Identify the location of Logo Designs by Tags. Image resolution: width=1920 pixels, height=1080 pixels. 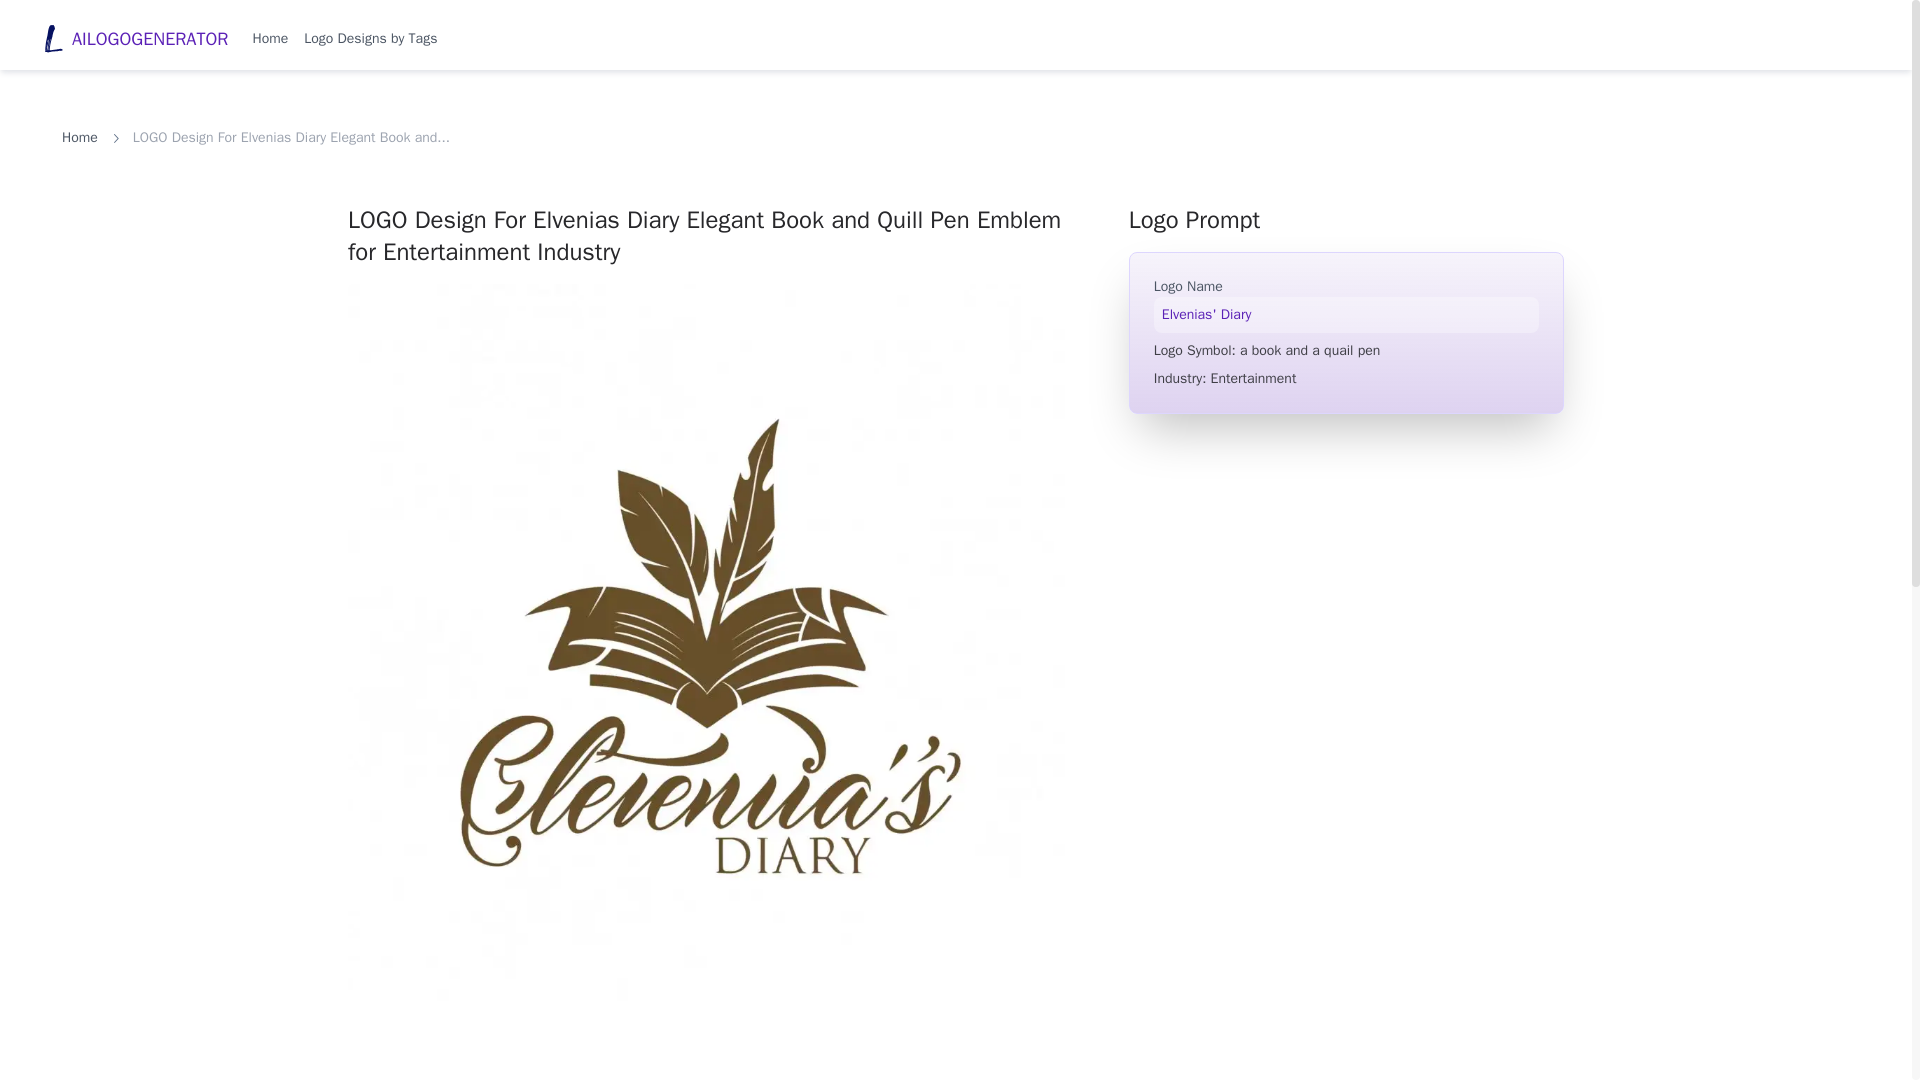
(370, 38).